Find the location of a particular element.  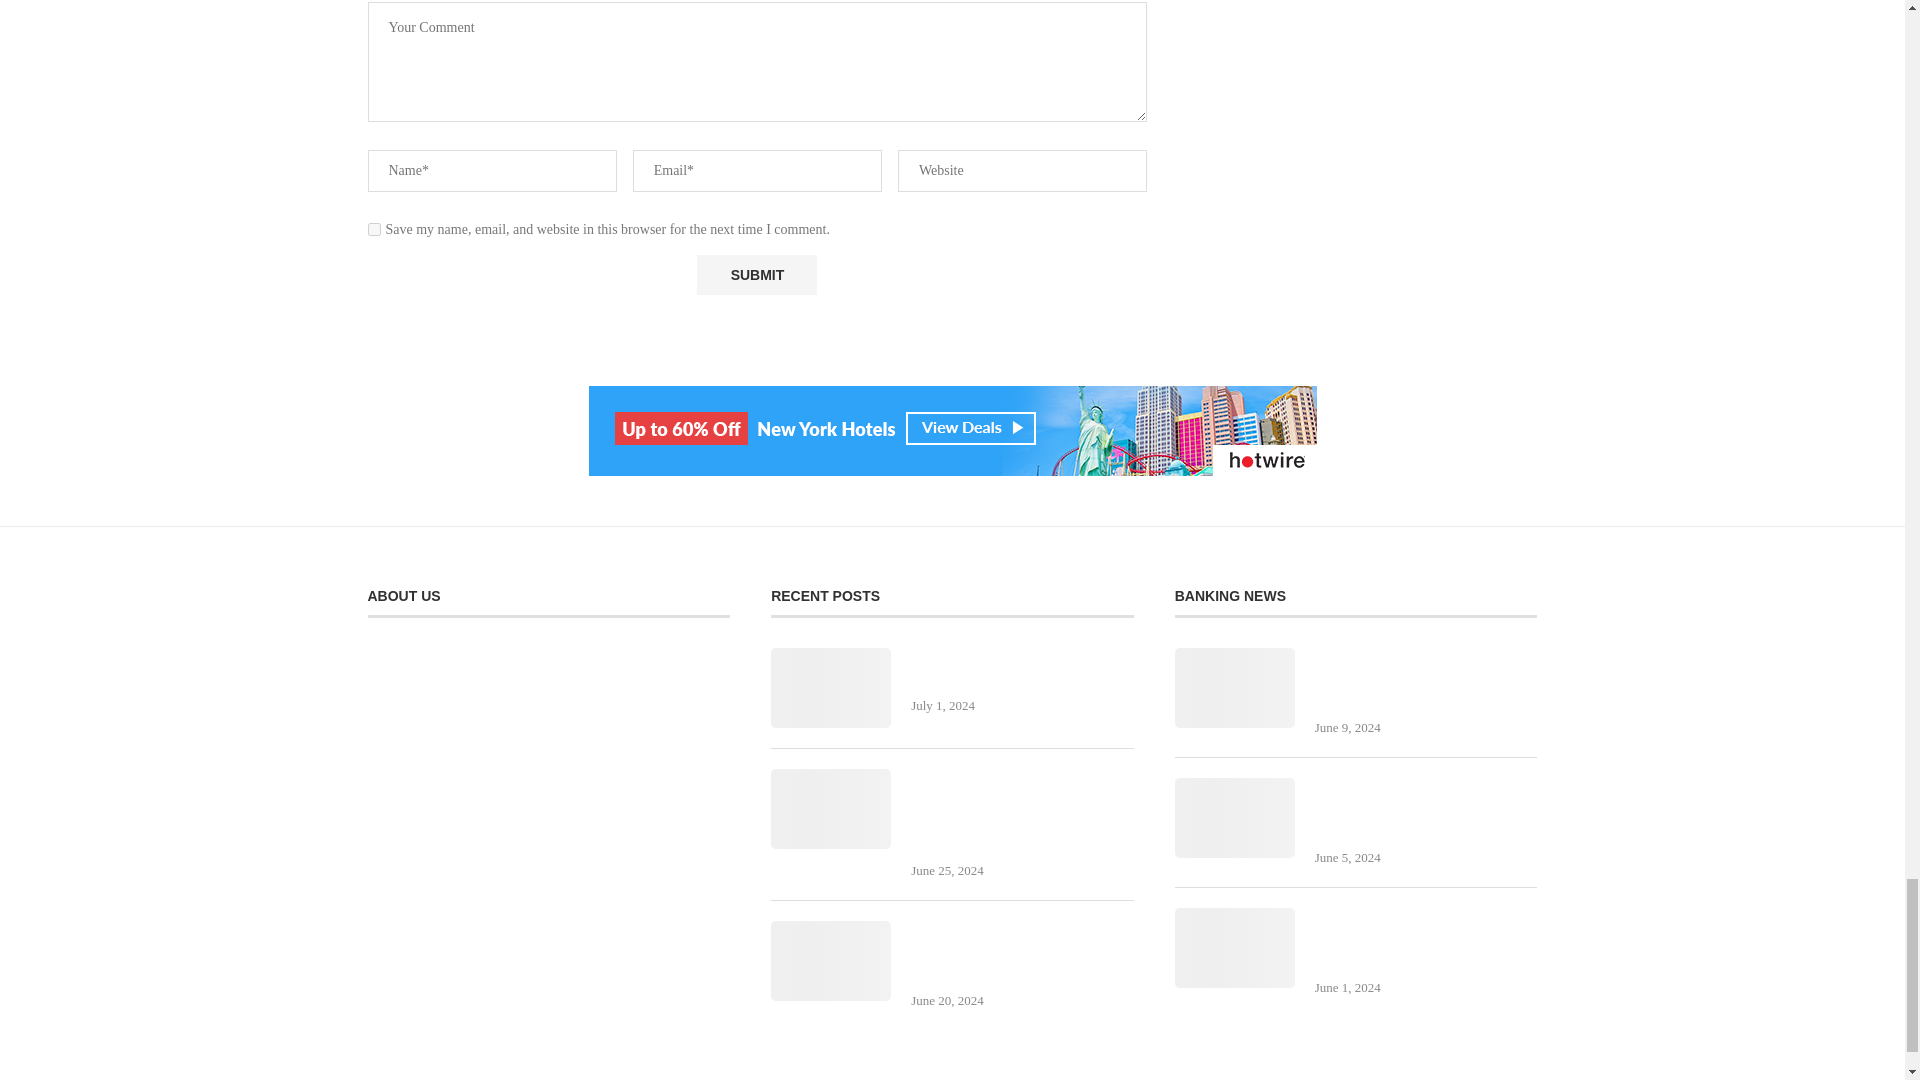

Submit is located at coordinates (756, 274).